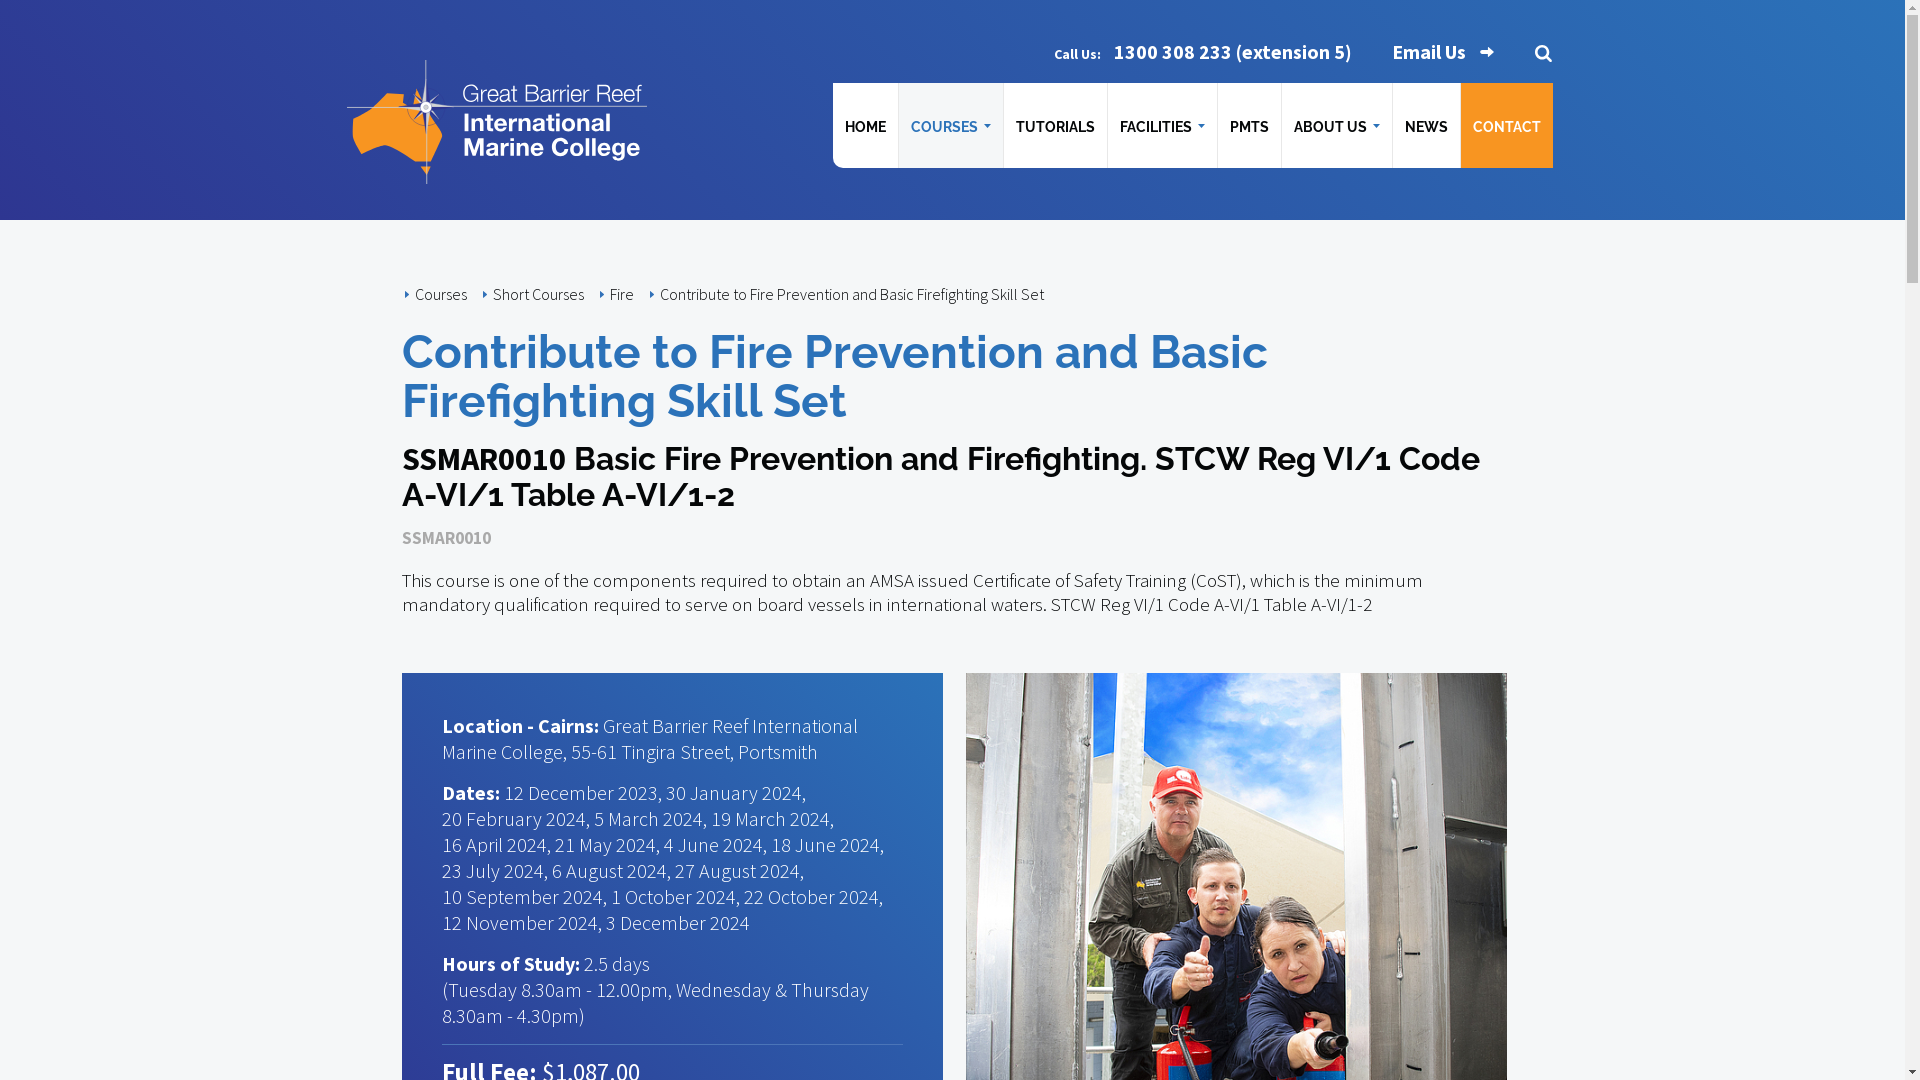  What do you see at coordinates (1506, 126) in the screenshot?
I see `CONTACT` at bounding box center [1506, 126].